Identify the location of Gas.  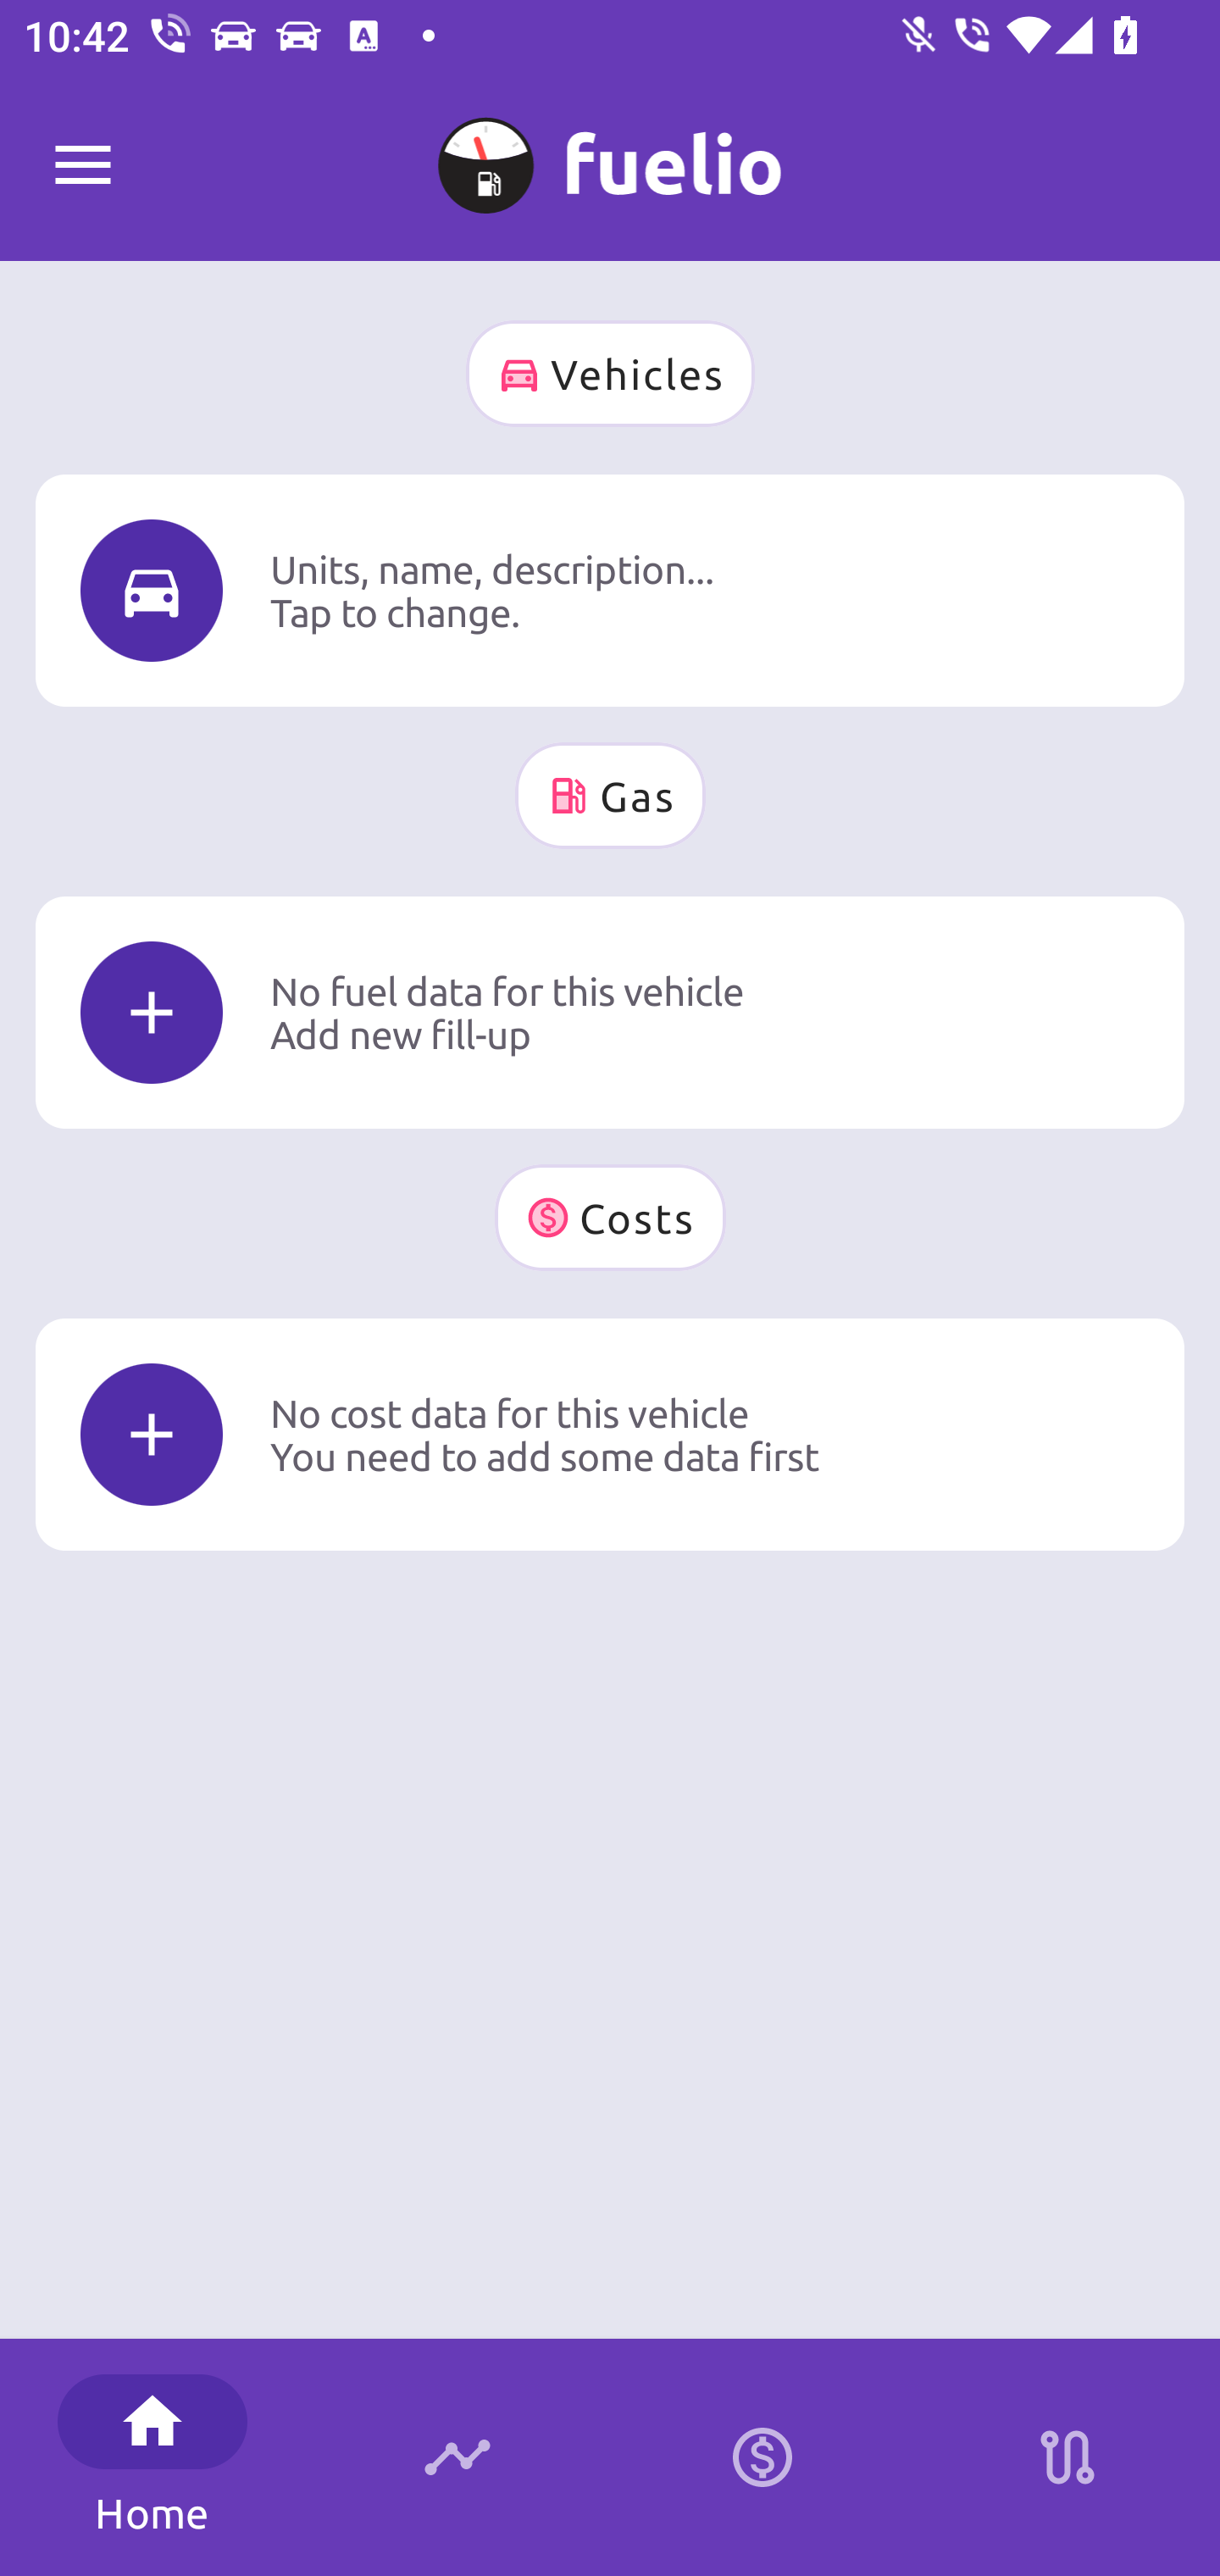
(610, 796).